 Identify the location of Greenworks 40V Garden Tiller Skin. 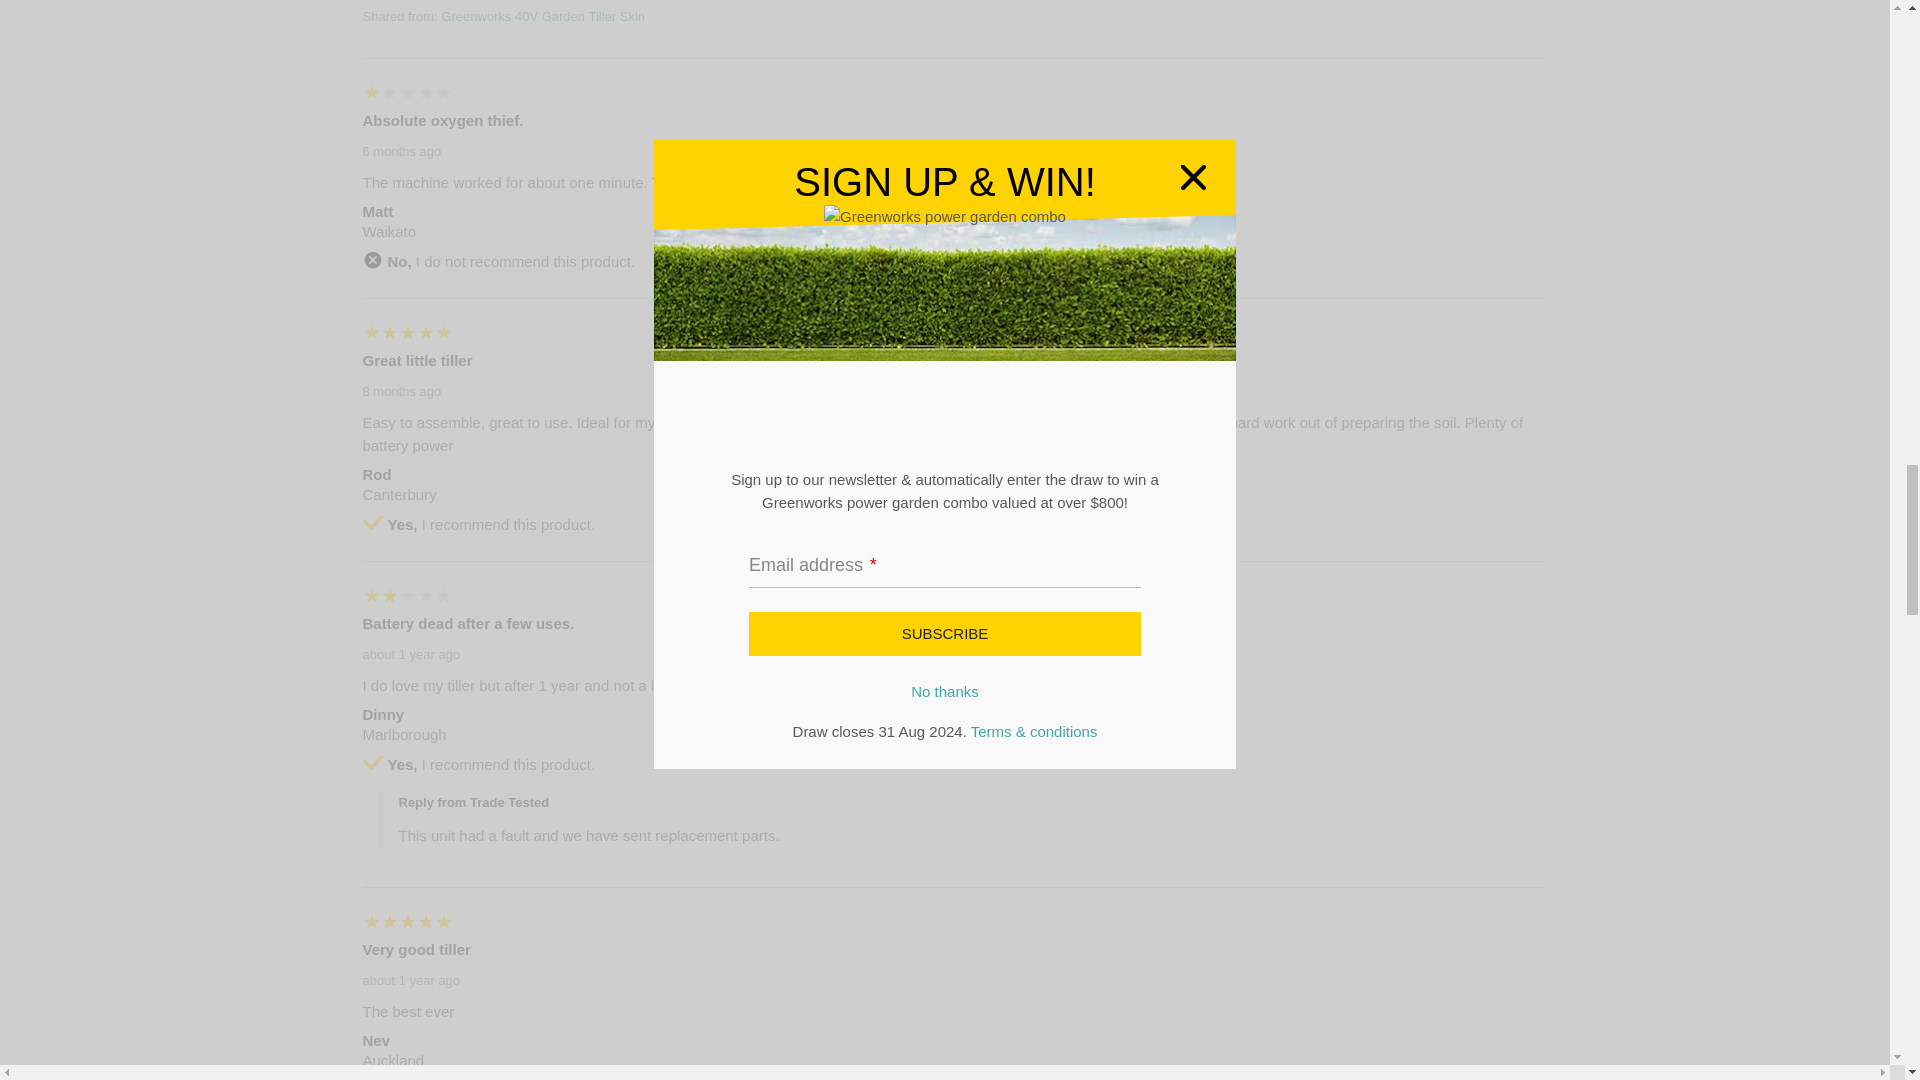
(543, 16).